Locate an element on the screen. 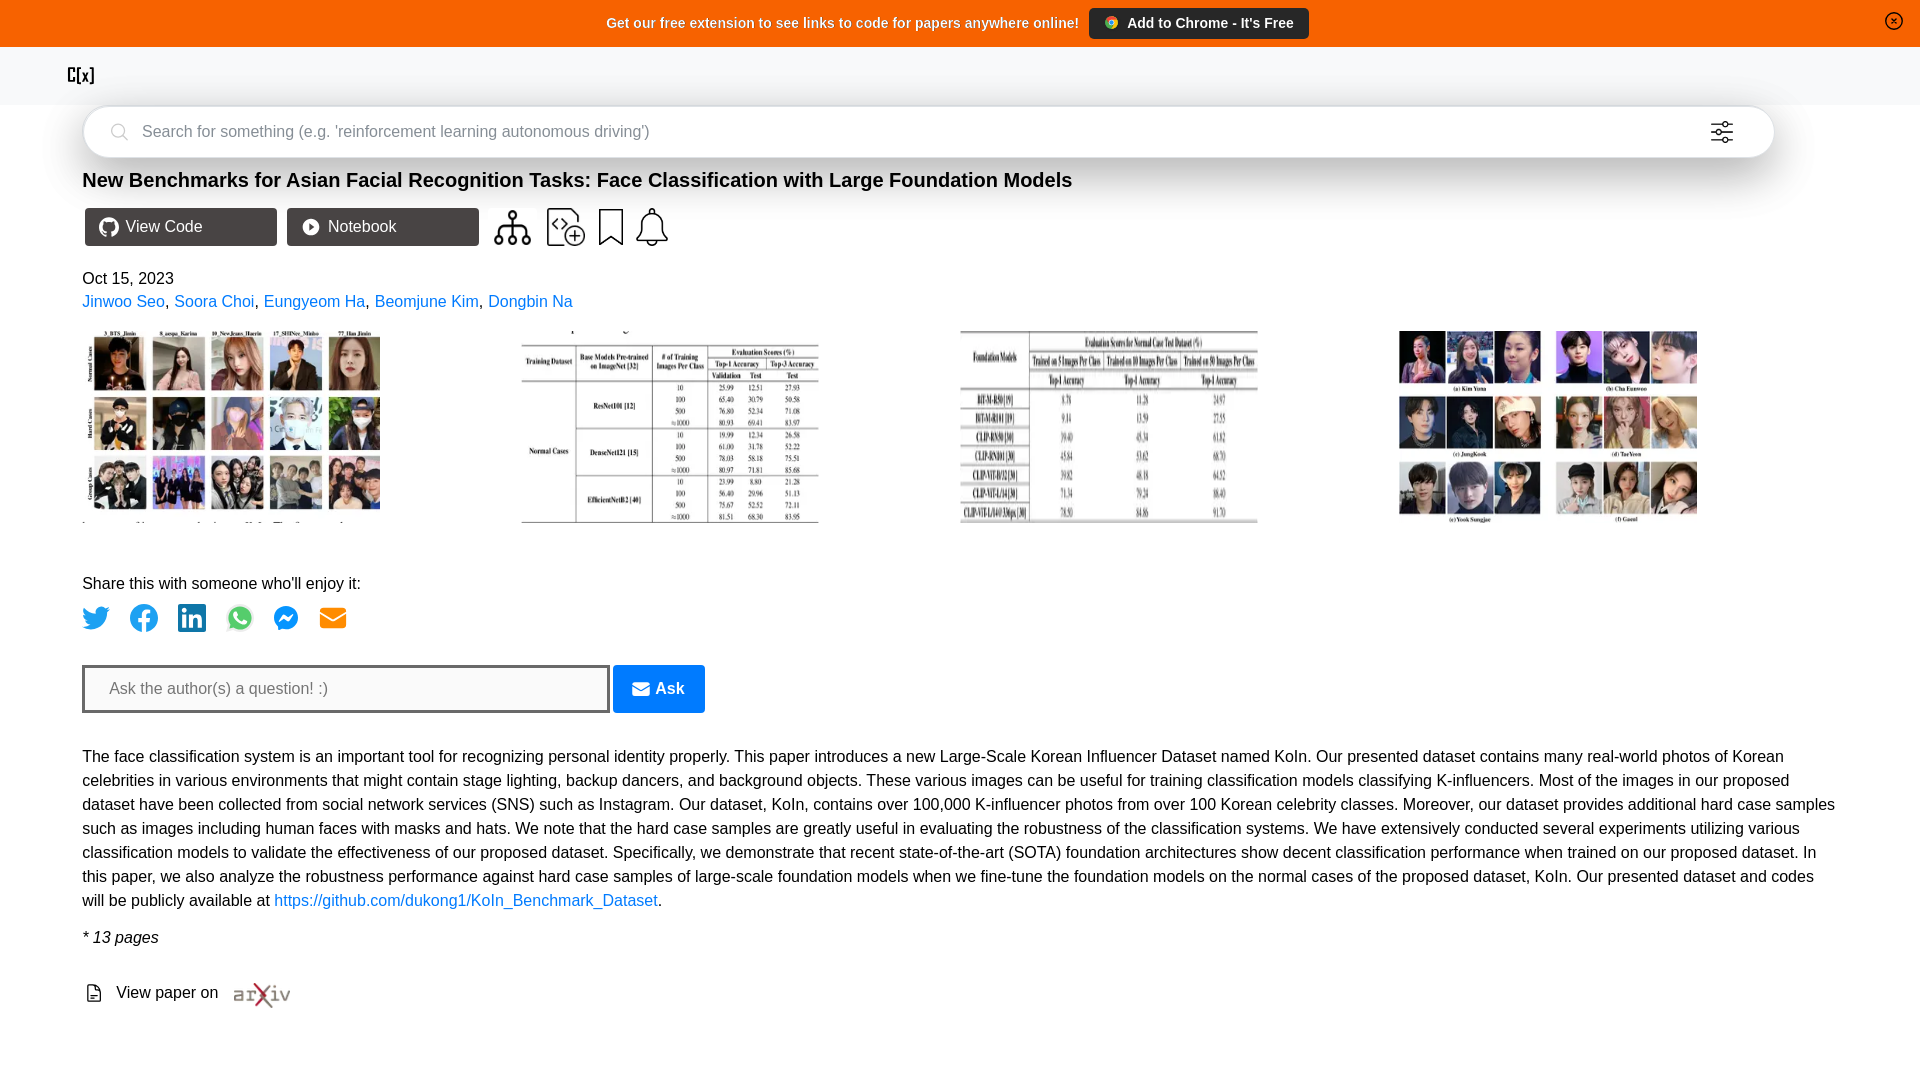 This screenshot has width=1920, height=1080. Contribute your code for this paper to the community is located at coordinates (566, 227).